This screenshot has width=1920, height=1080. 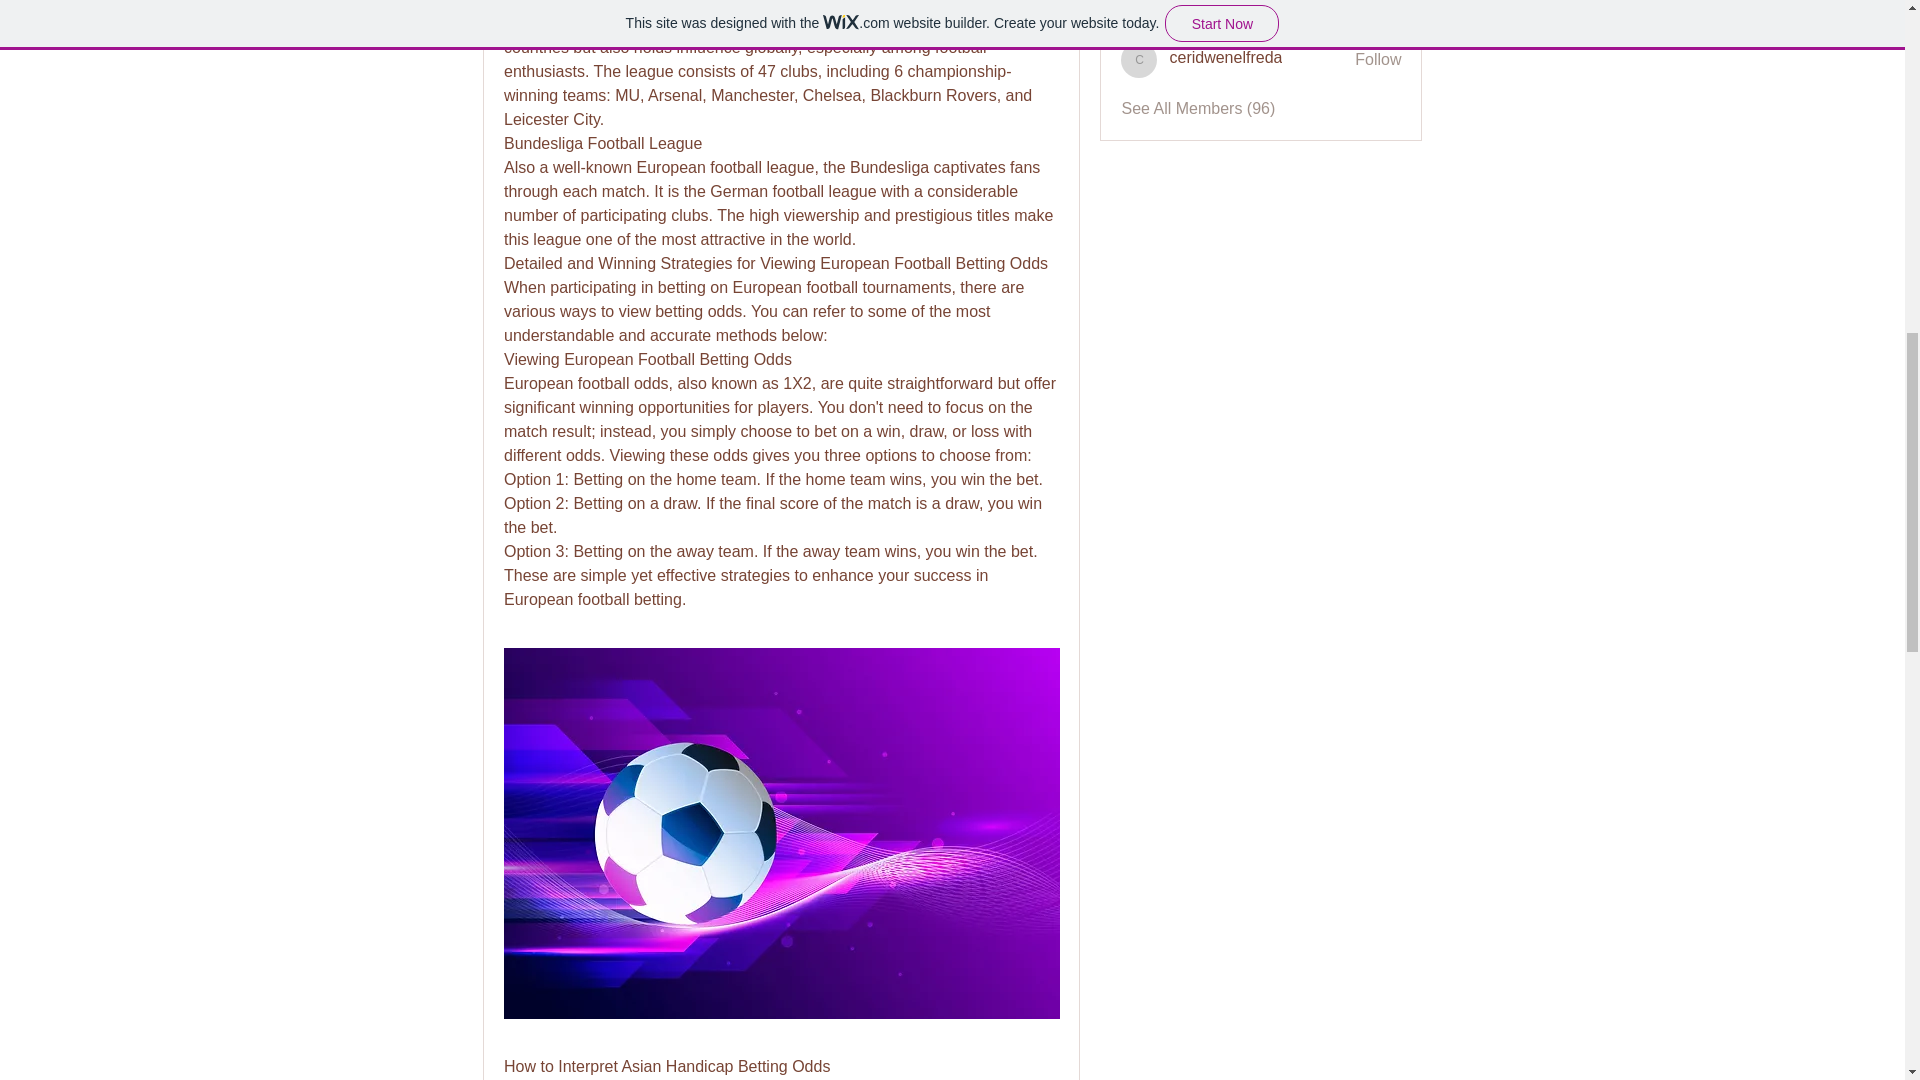 What do you see at coordinates (1139, 60) in the screenshot?
I see `ceridwenelfreda` at bounding box center [1139, 60].